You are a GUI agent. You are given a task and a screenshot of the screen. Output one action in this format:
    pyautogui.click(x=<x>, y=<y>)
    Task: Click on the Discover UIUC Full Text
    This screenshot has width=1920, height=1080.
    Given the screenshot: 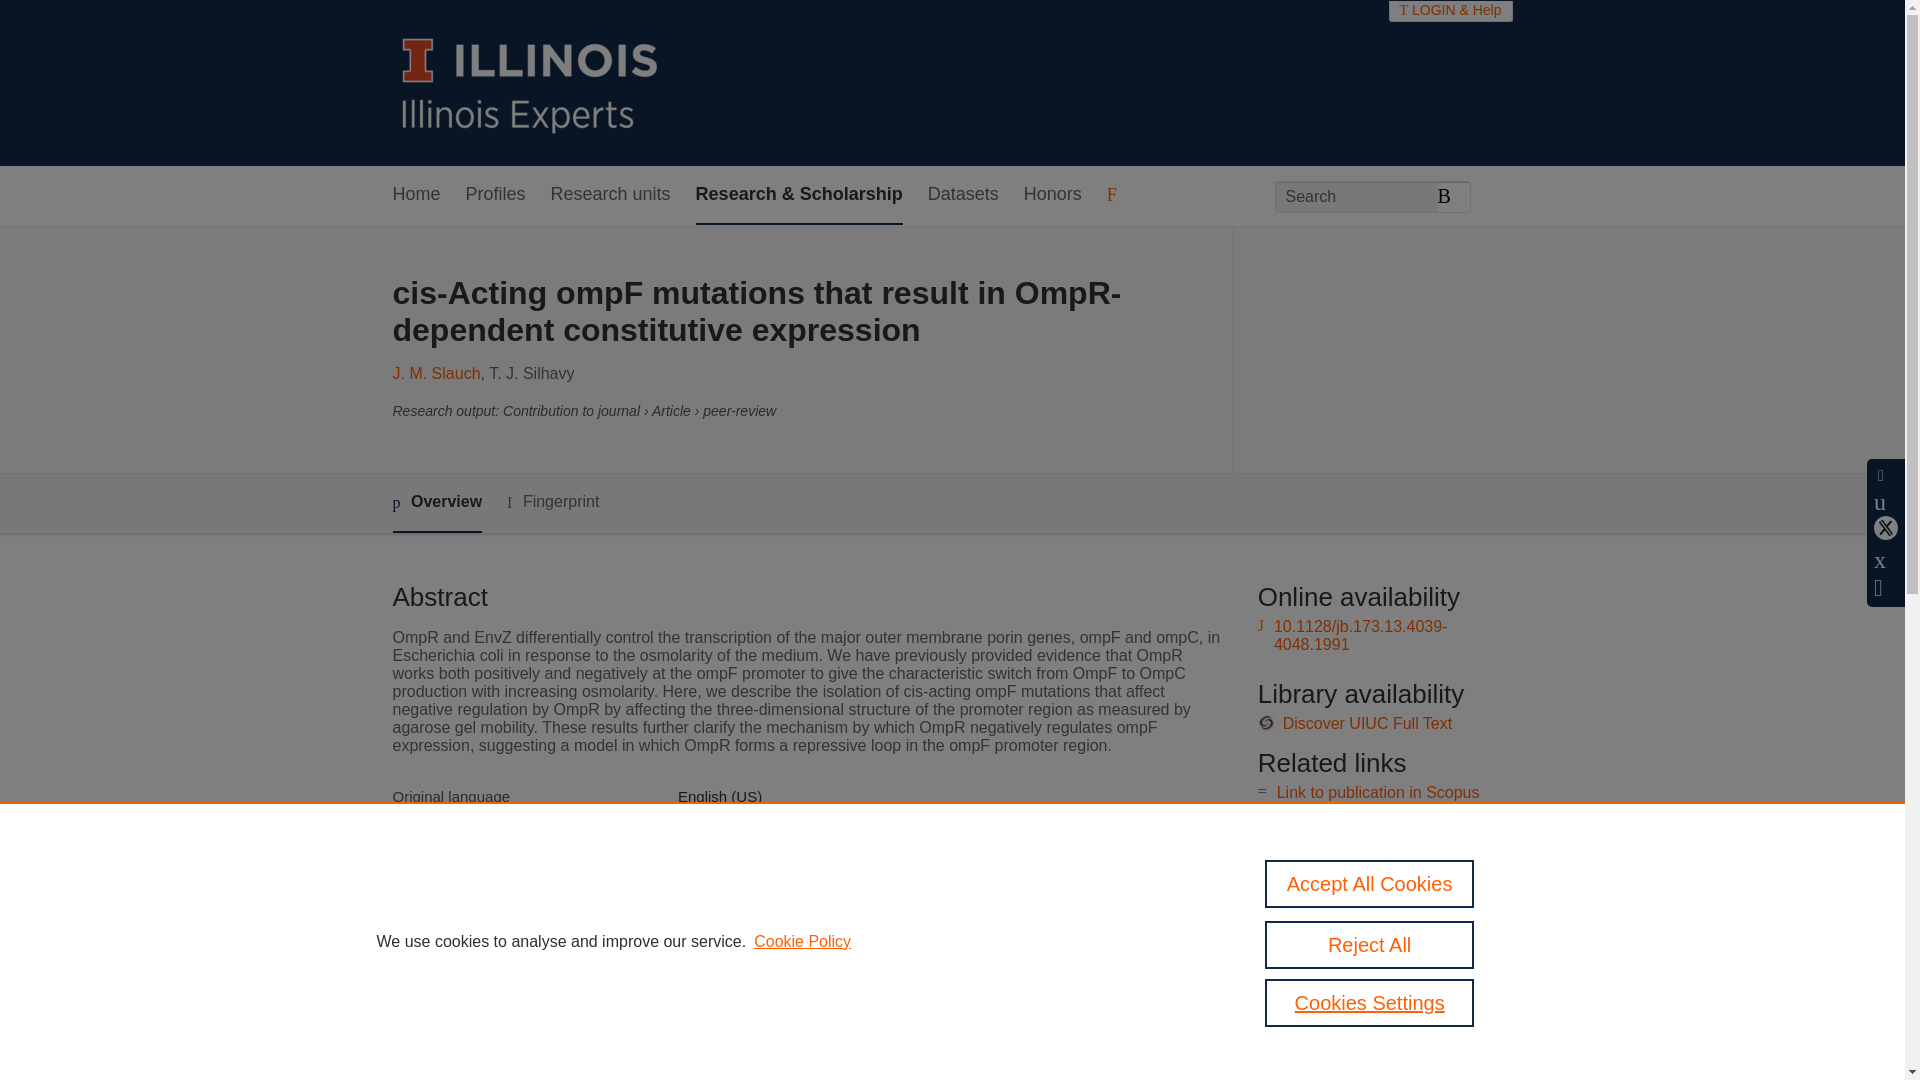 What is the action you would take?
    pyautogui.click(x=1368, y=723)
    